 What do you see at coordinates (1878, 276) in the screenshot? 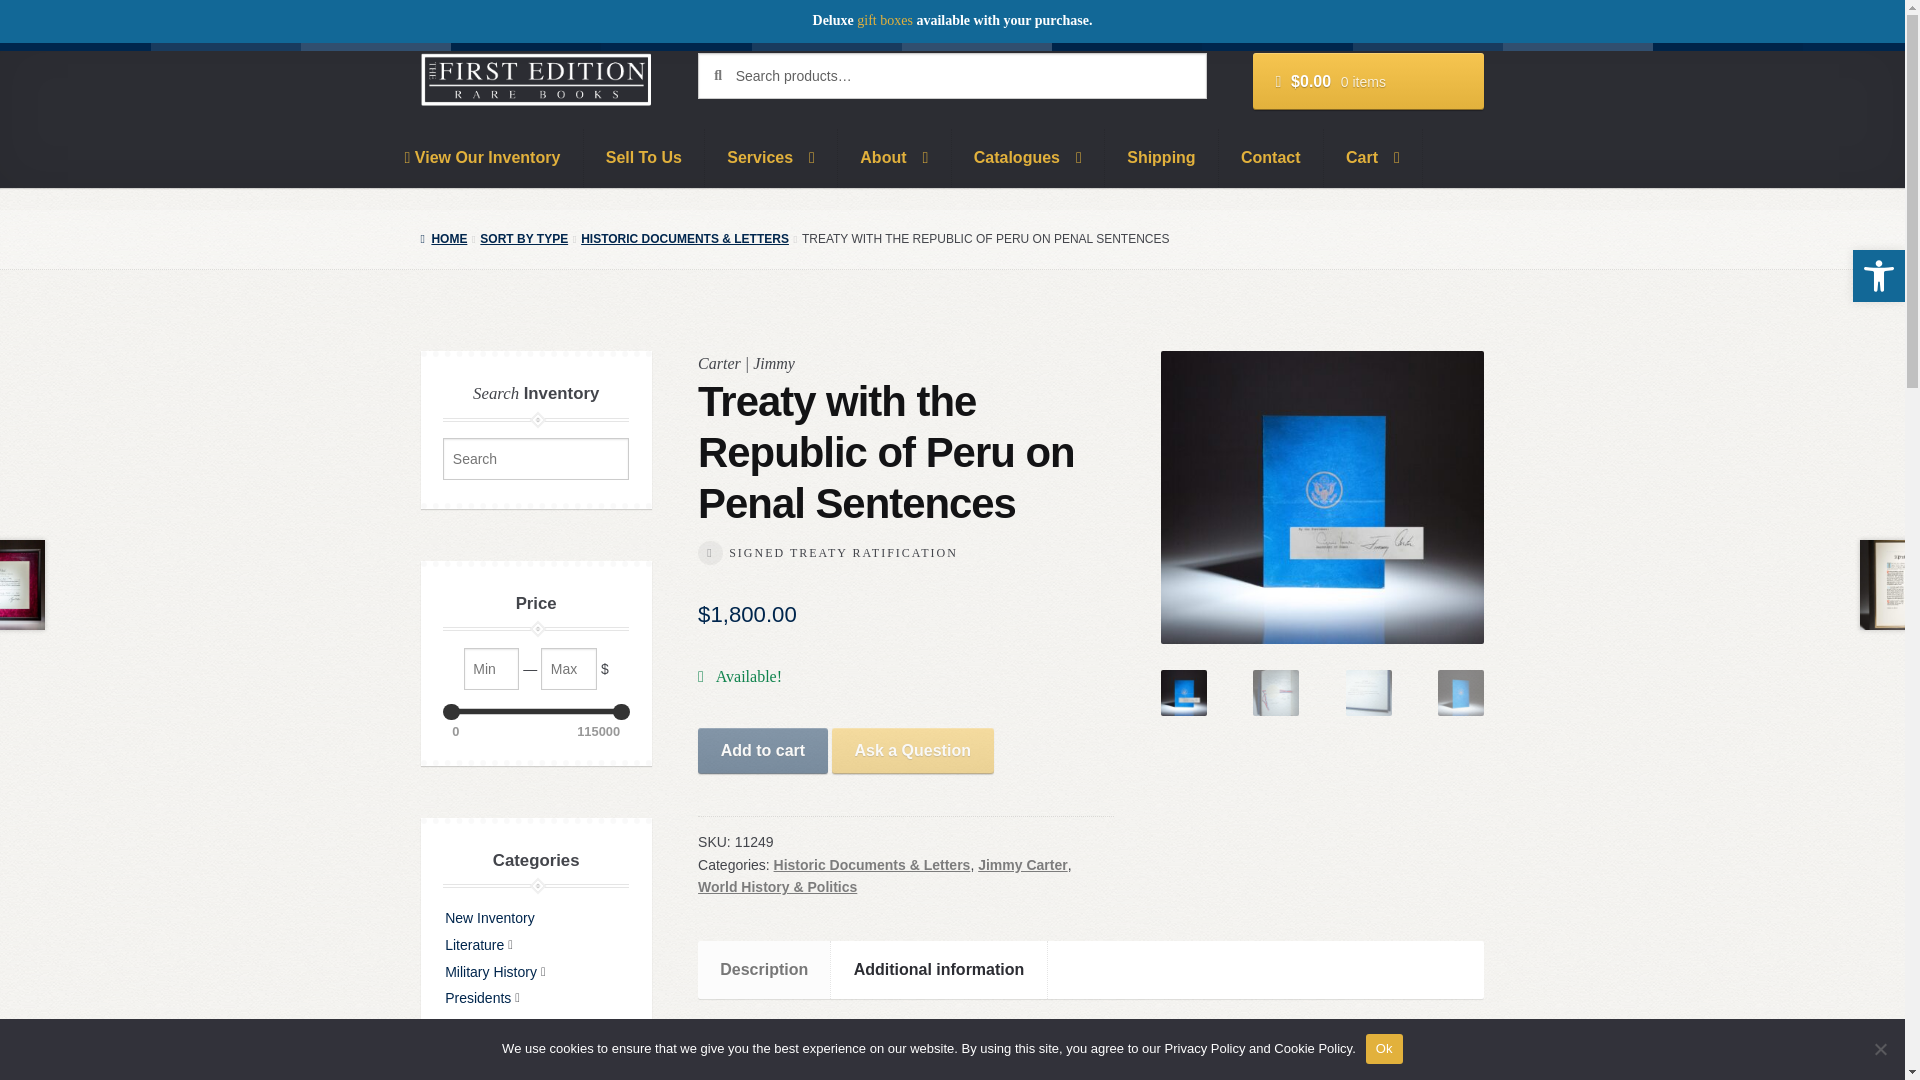
I see `Accessibility Tools` at bounding box center [1878, 276].